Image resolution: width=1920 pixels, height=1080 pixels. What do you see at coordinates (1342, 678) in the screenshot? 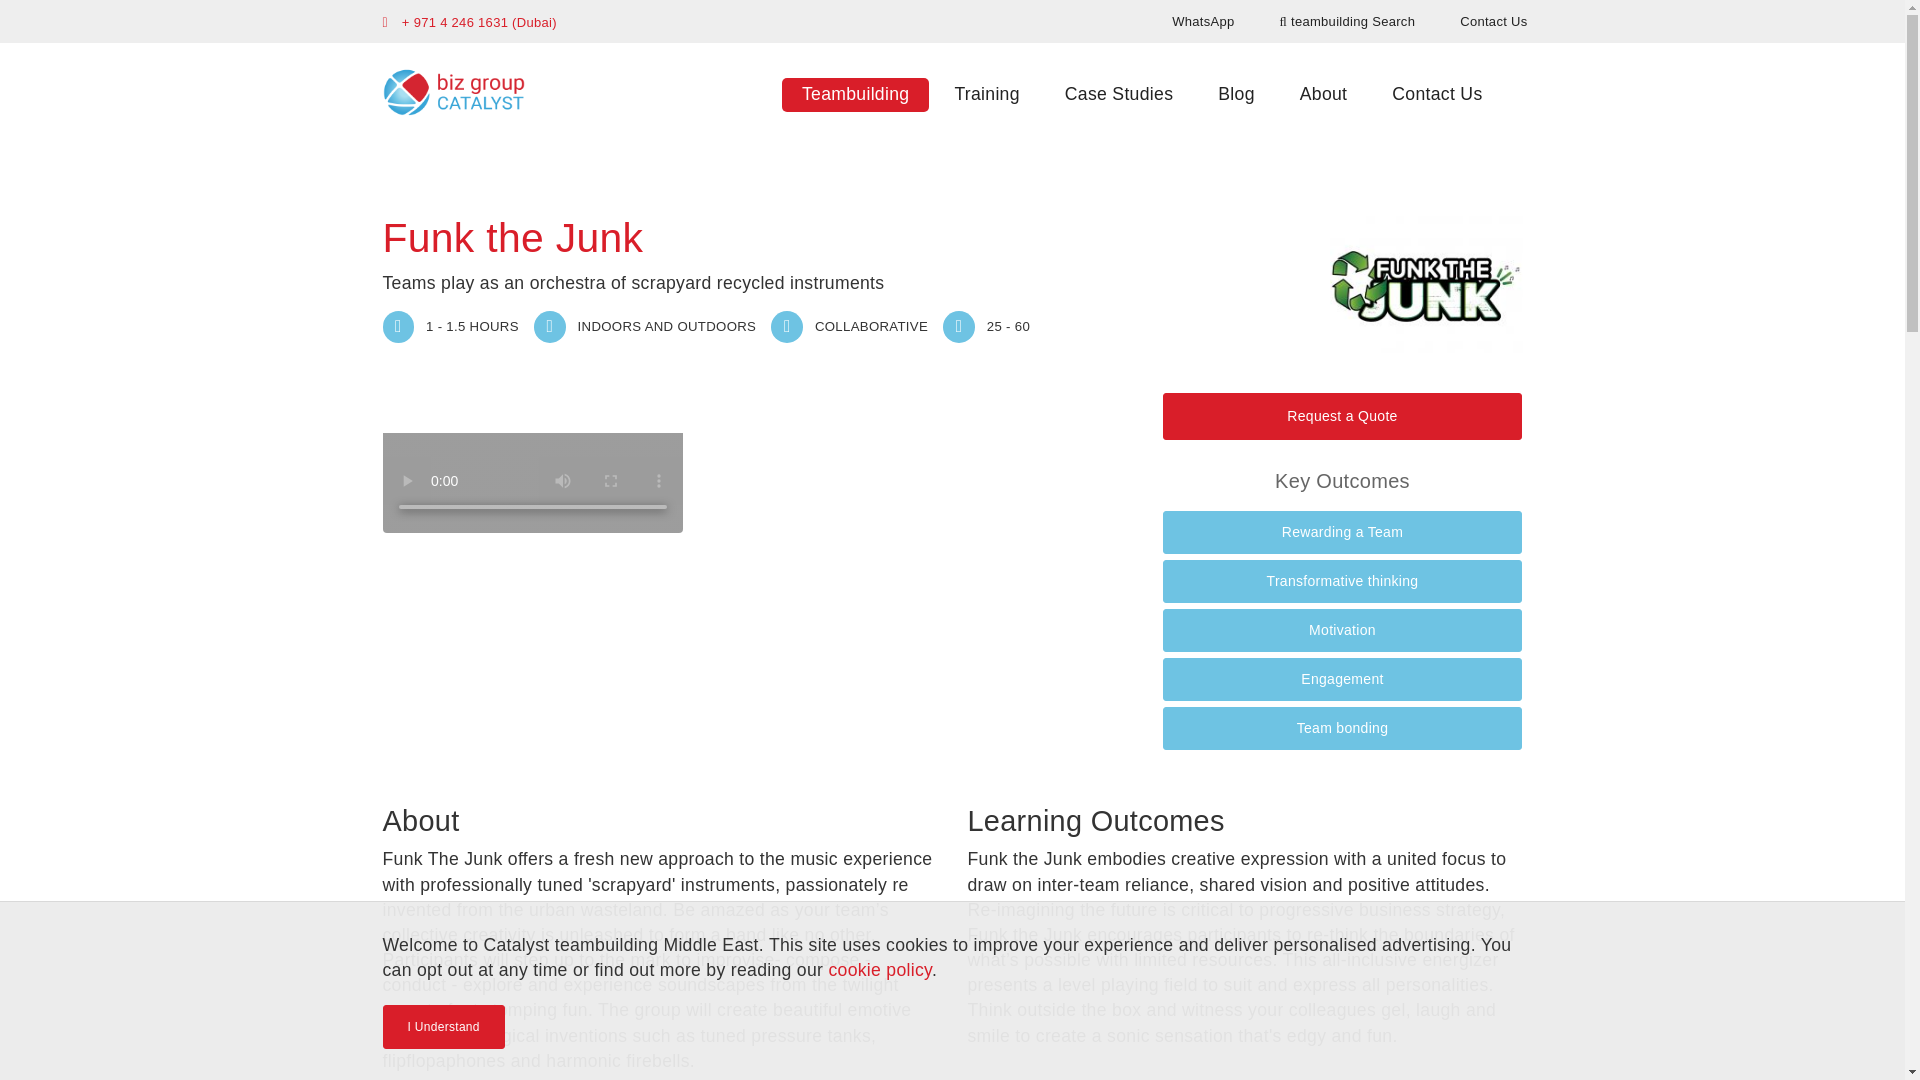
I see `Engagement` at bounding box center [1342, 678].